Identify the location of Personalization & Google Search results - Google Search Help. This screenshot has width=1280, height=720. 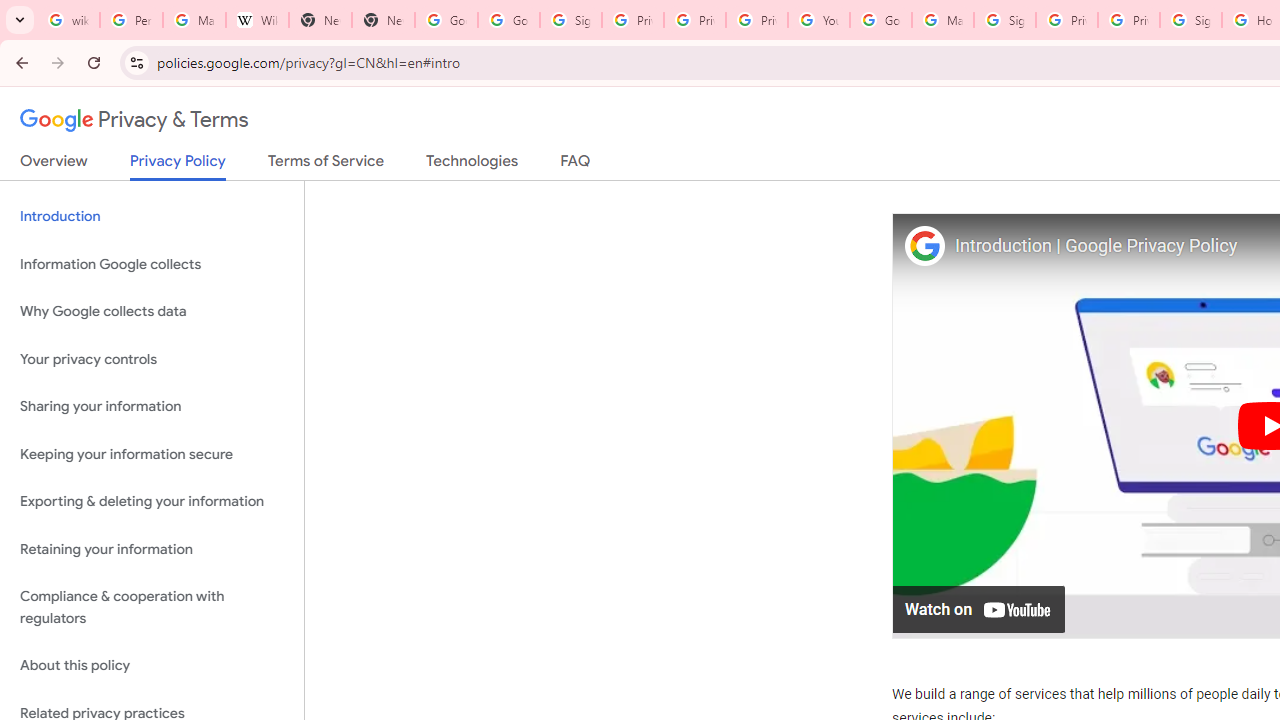
(130, 20).